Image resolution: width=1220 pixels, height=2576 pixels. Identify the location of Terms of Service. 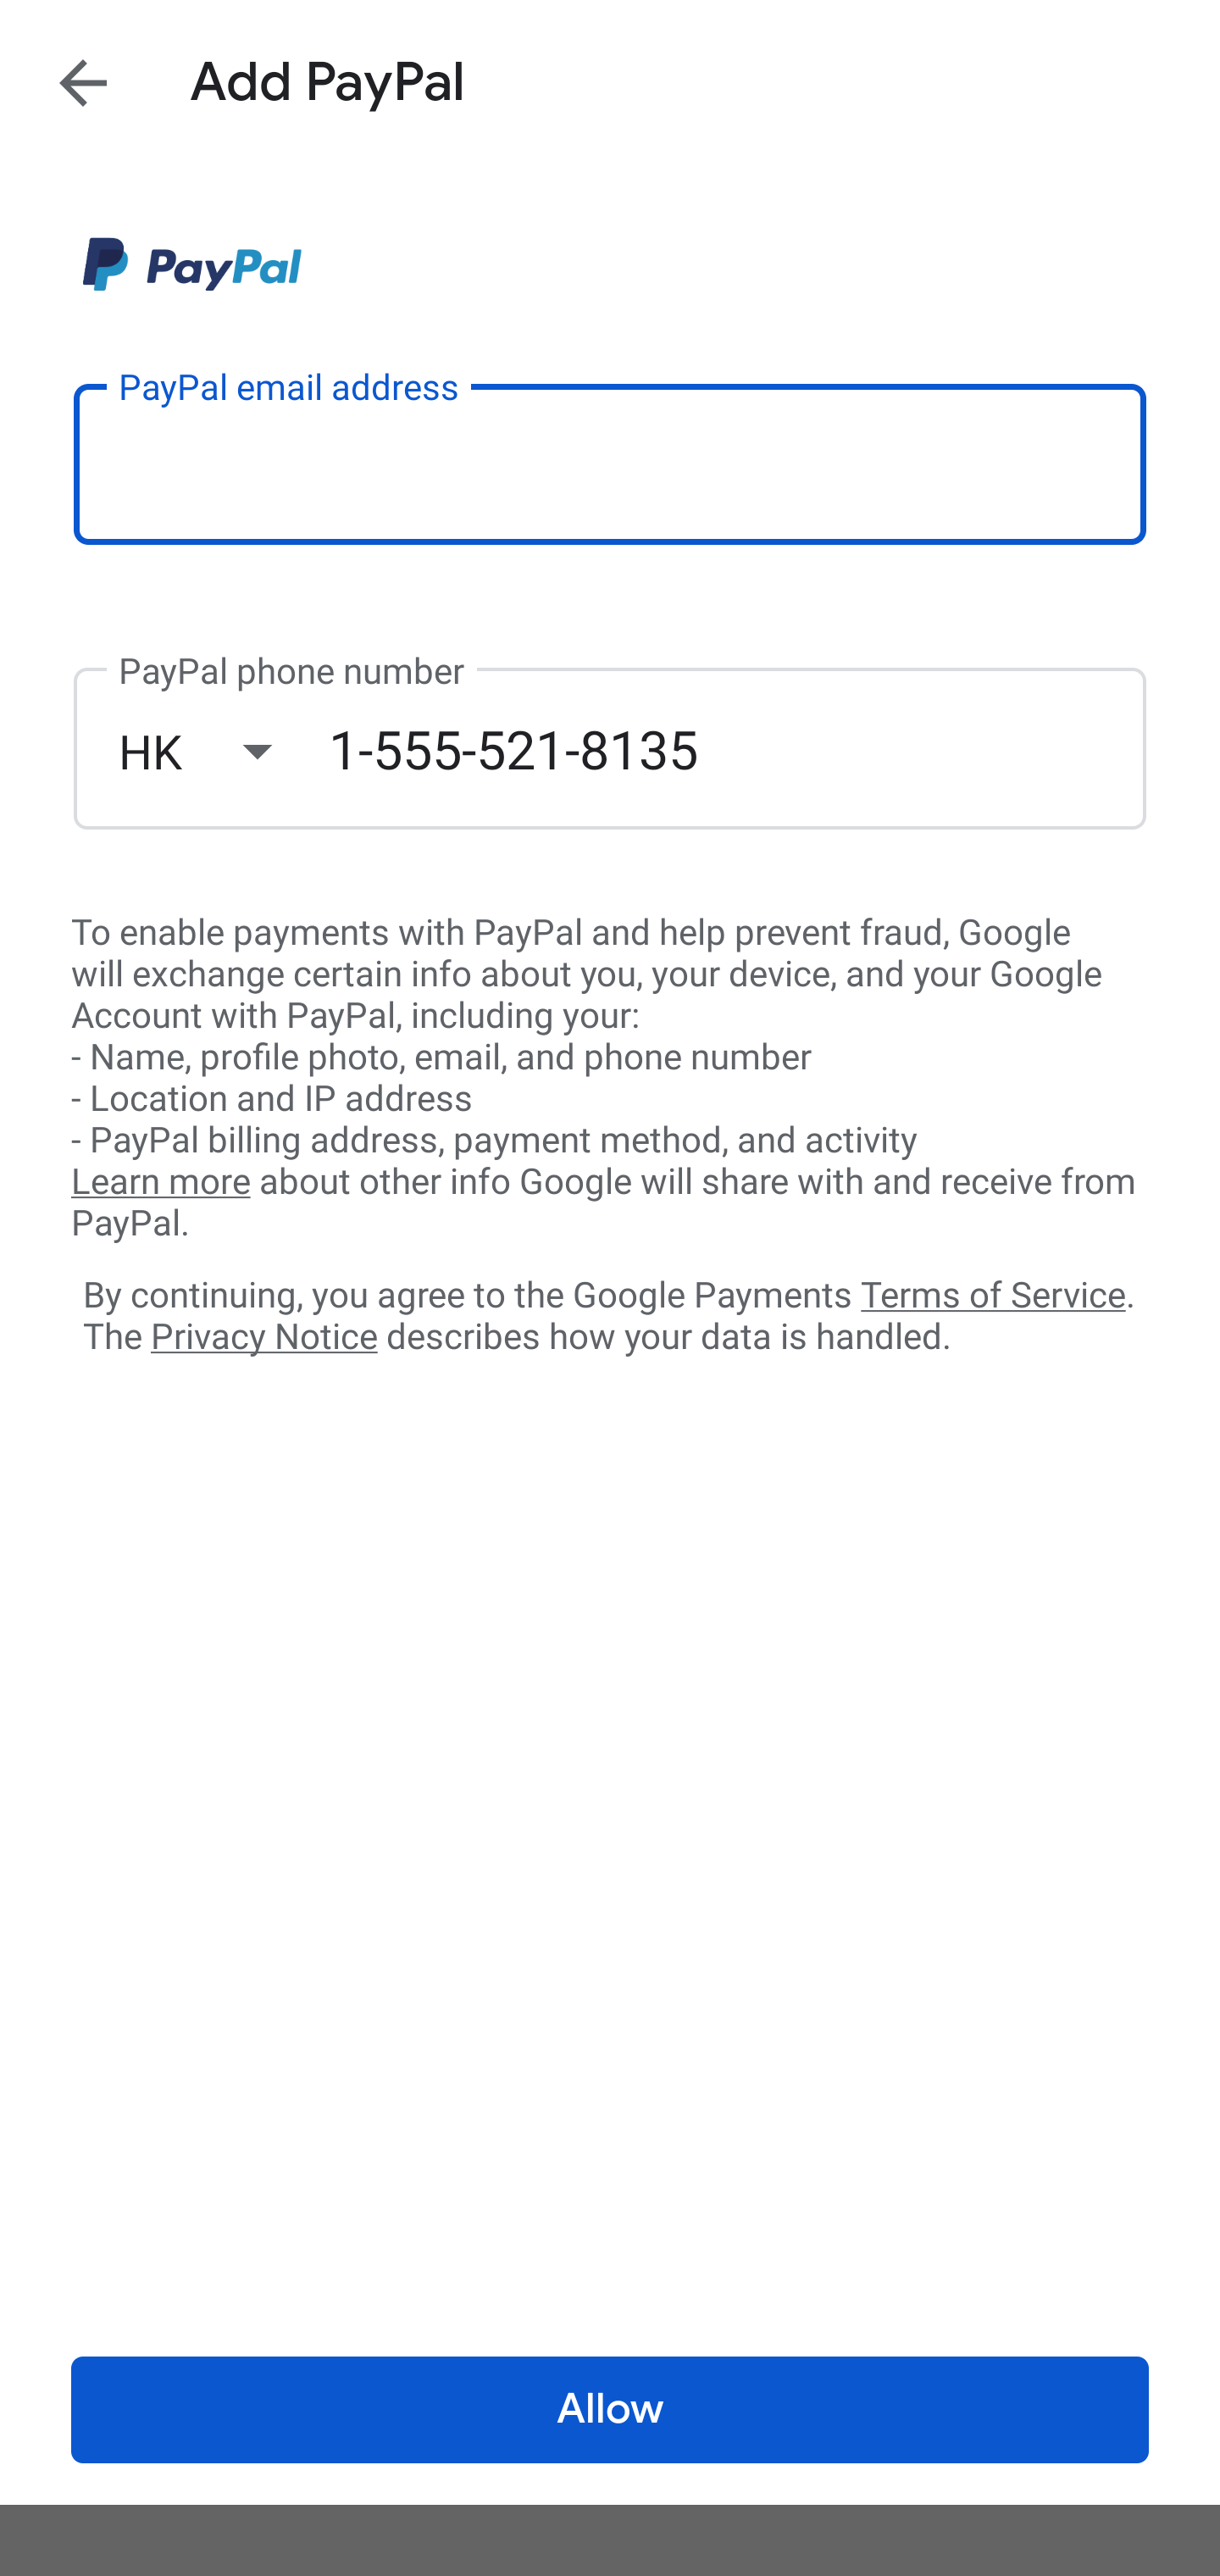
(993, 1293).